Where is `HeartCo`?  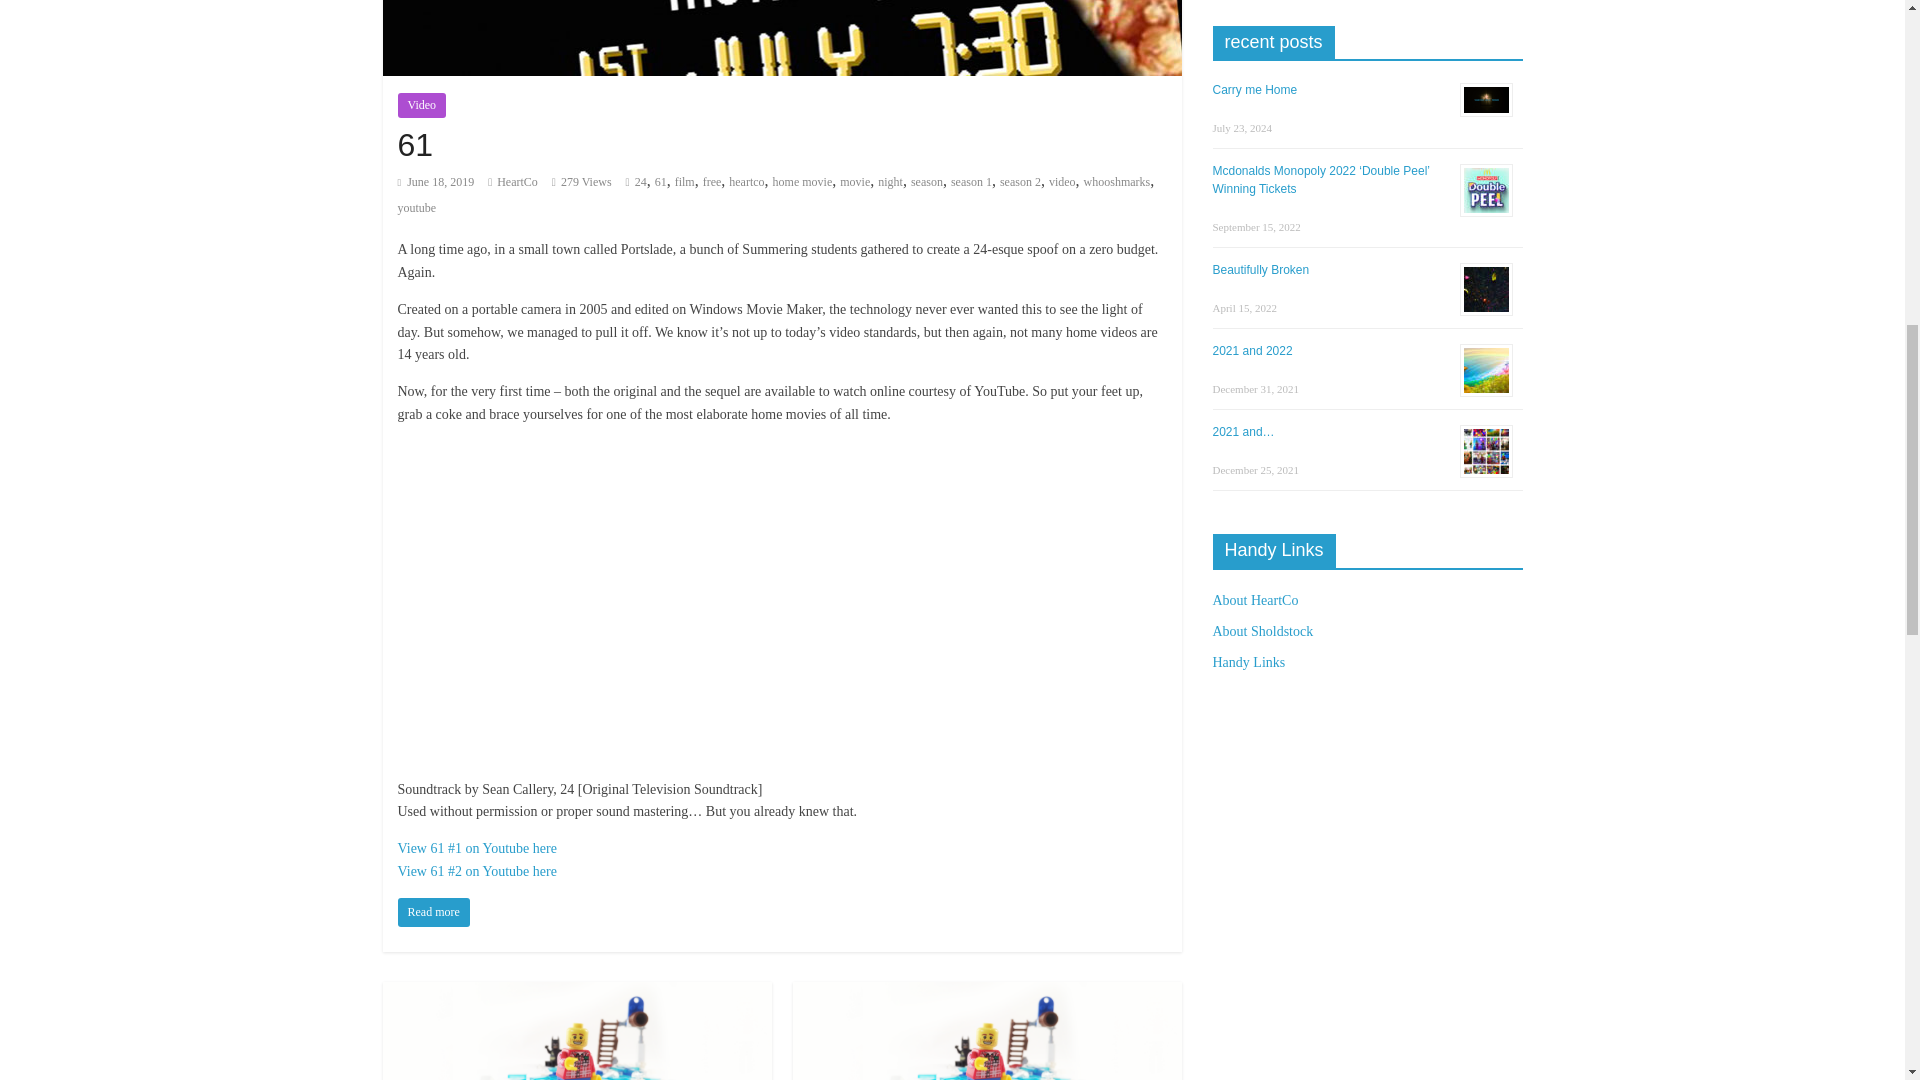 HeartCo is located at coordinates (517, 182).